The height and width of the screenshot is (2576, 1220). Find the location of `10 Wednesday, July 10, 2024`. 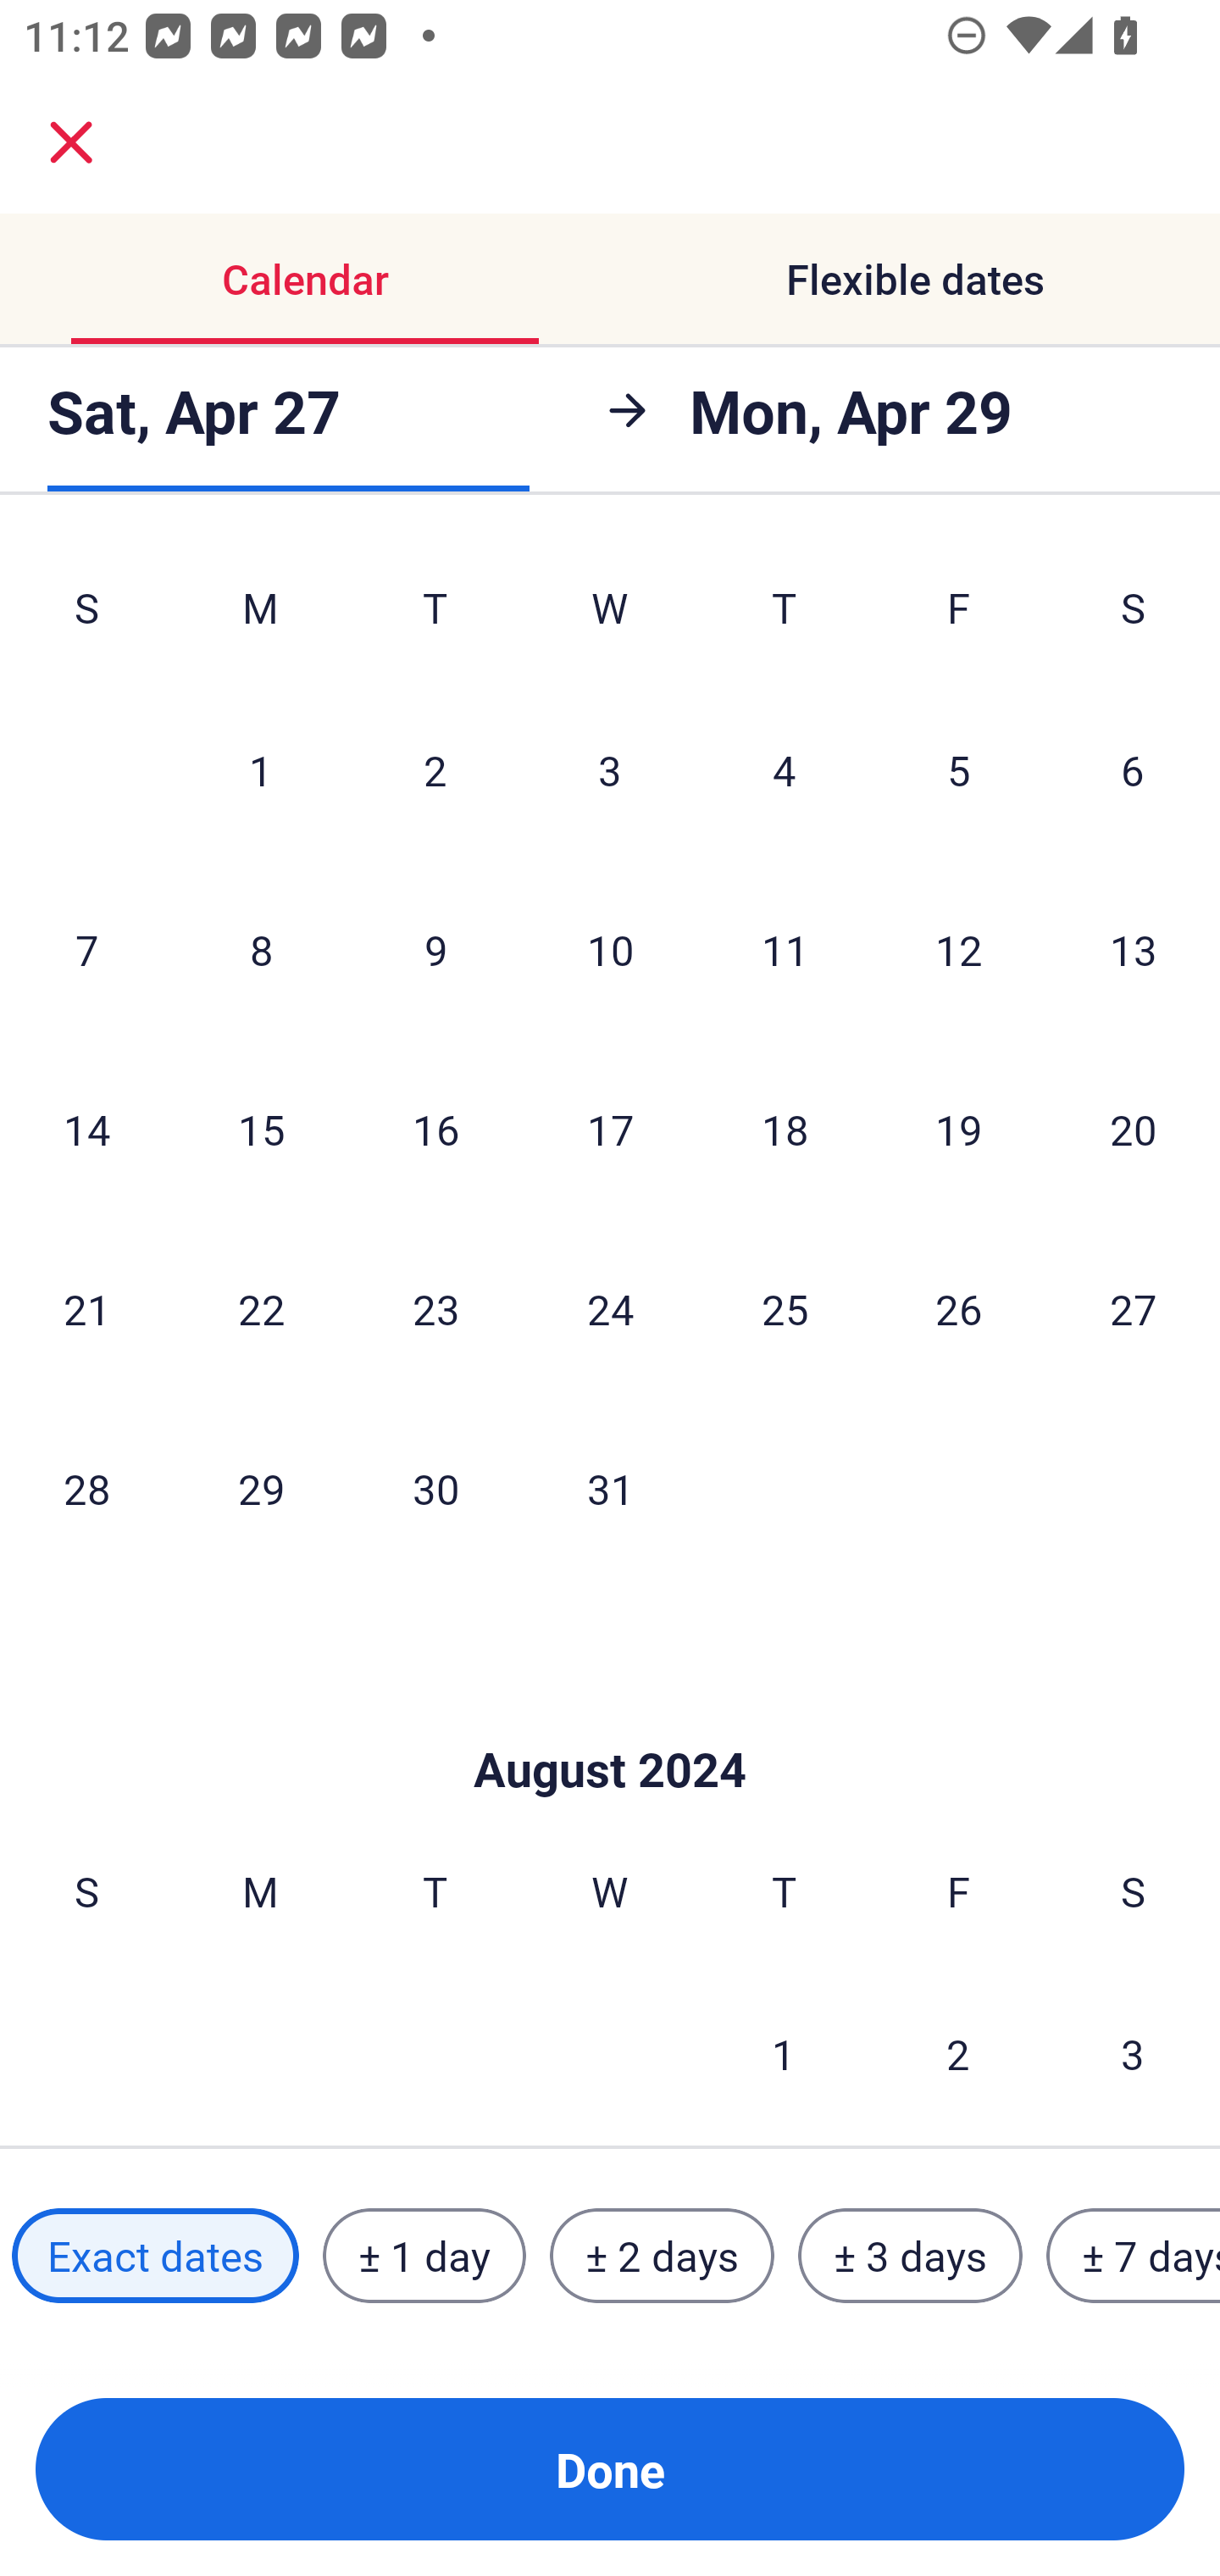

10 Wednesday, July 10, 2024 is located at coordinates (610, 949).